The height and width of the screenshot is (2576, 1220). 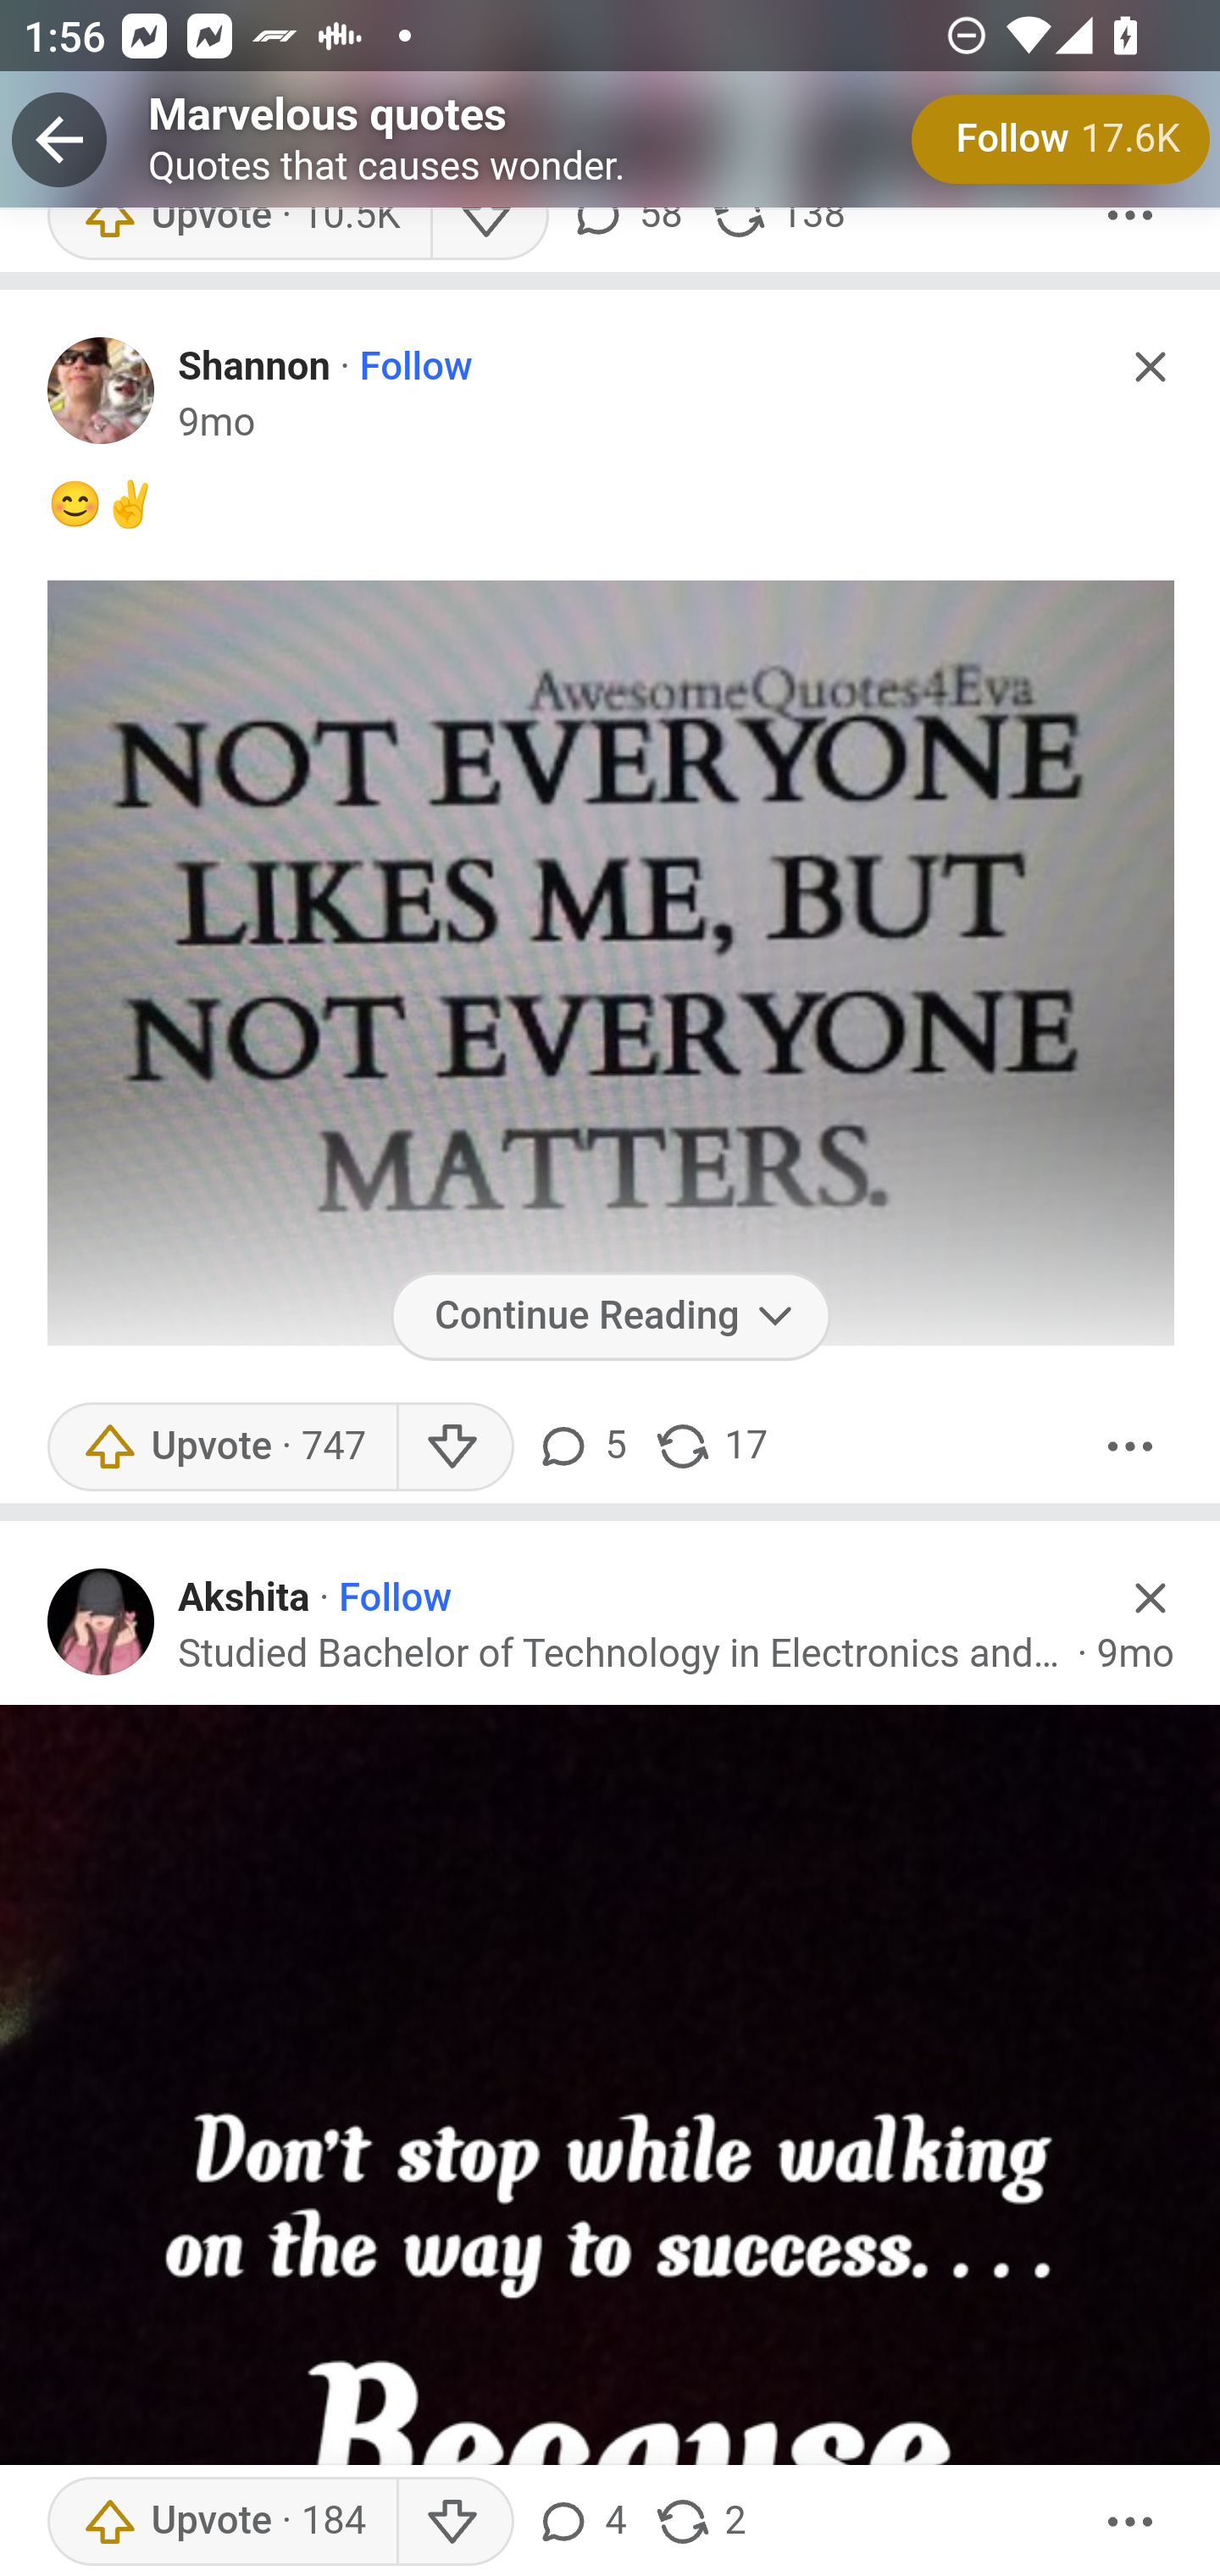 What do you see at coordinates (1131, 2522) in the screenshot?
I see `More` at bounding box center [1131, 2522].